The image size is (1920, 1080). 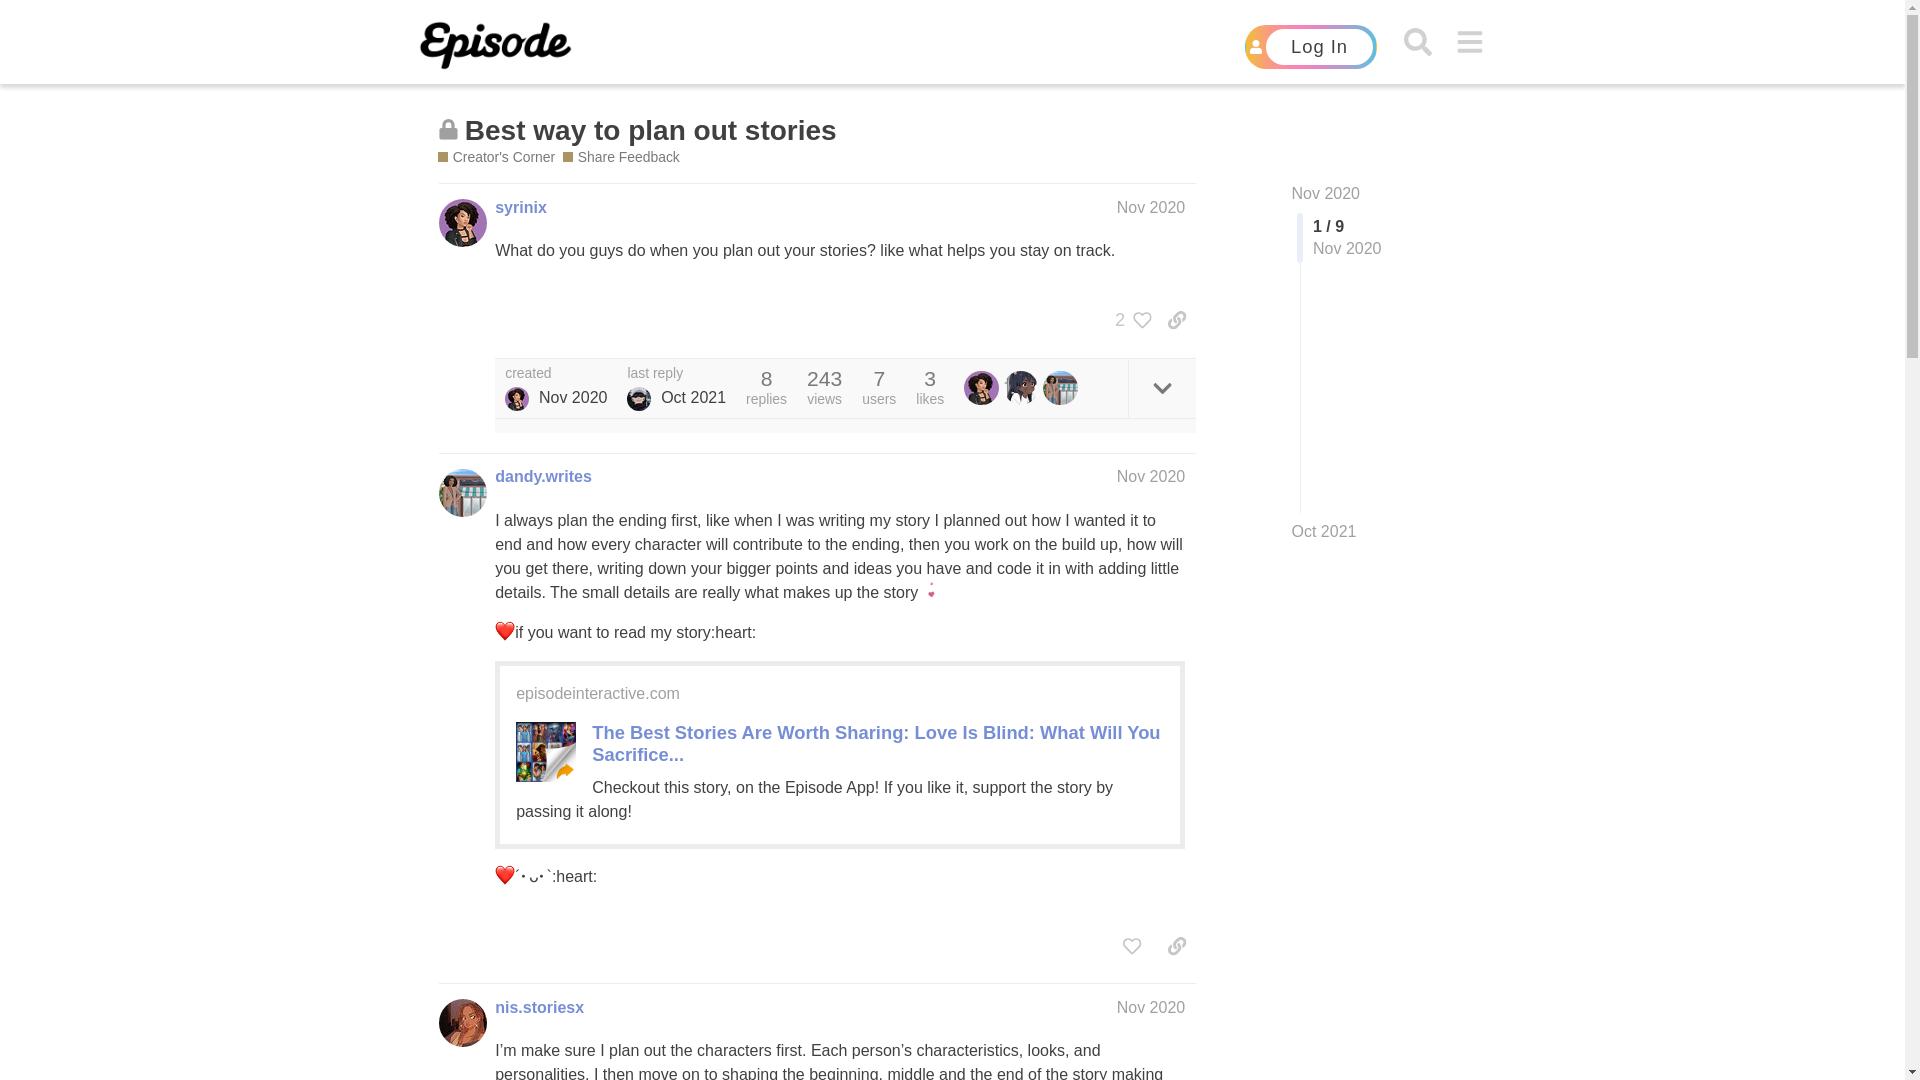 I want to click on Best way to plan out stories, so click(x=650, y=130).